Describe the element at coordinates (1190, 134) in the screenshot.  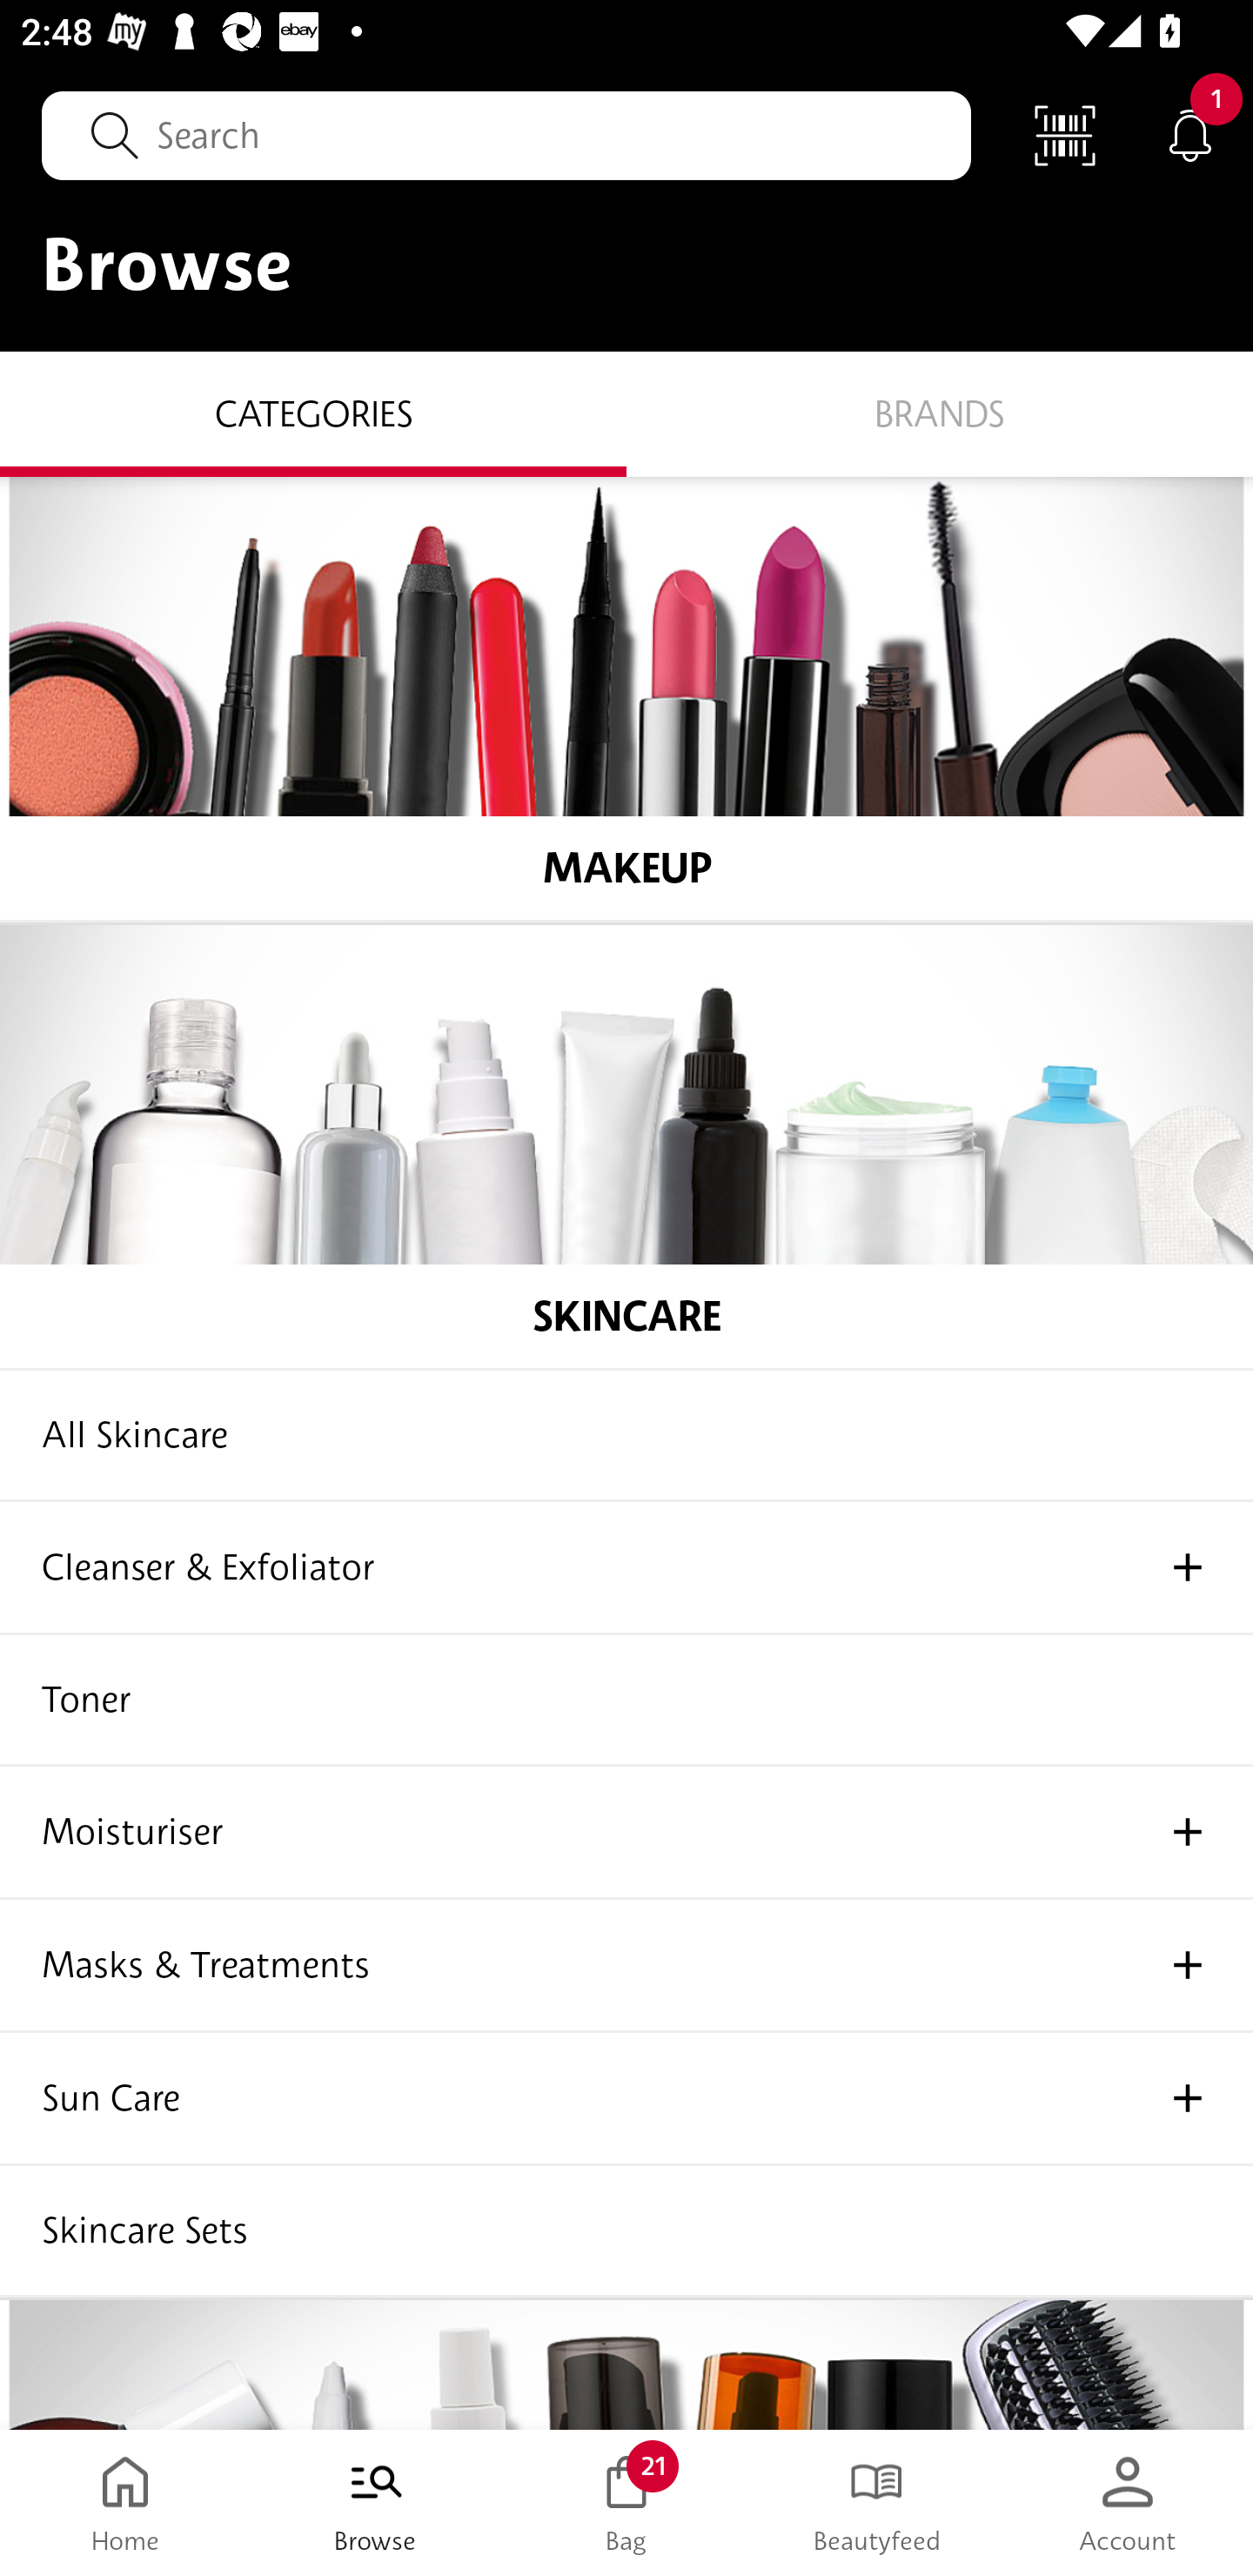
I see `Notifications` at that location.